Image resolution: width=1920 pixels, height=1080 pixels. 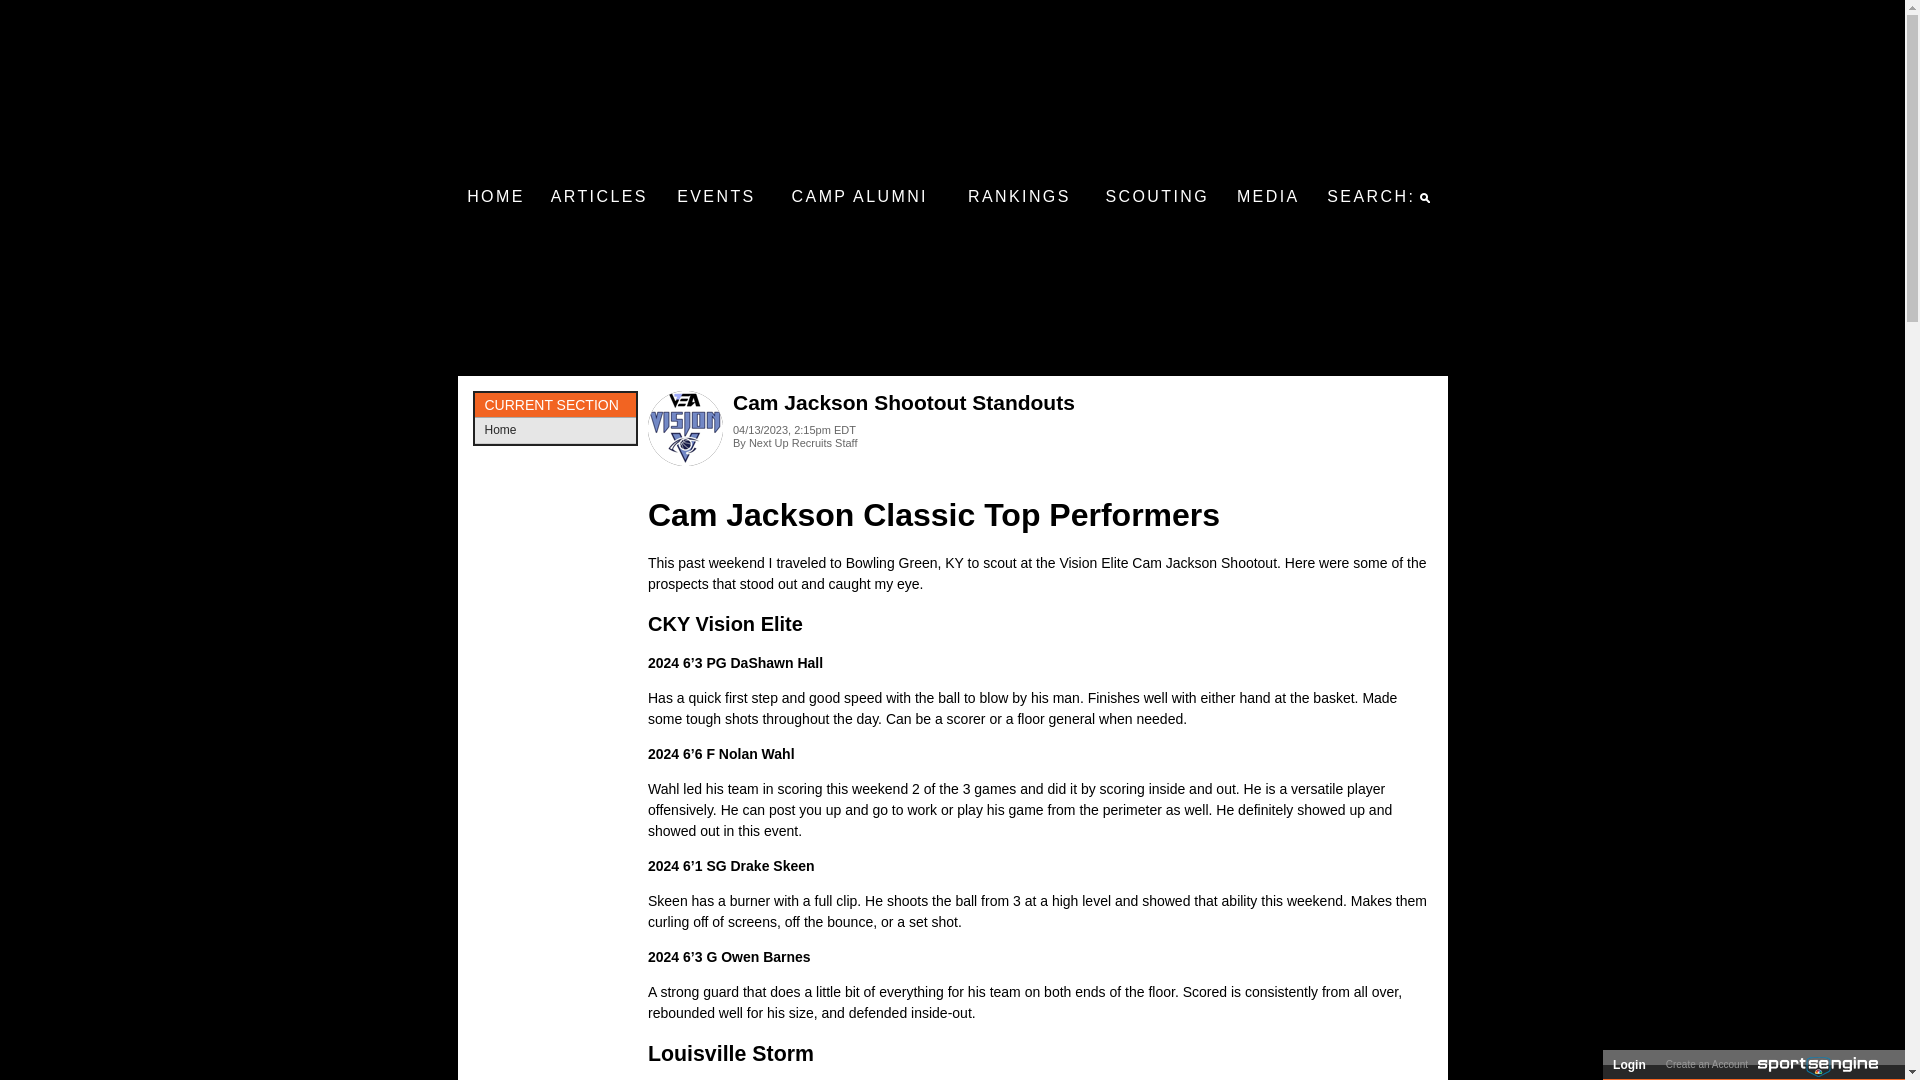 I want to click on SCOUTING, so click(x=1157, y=196).